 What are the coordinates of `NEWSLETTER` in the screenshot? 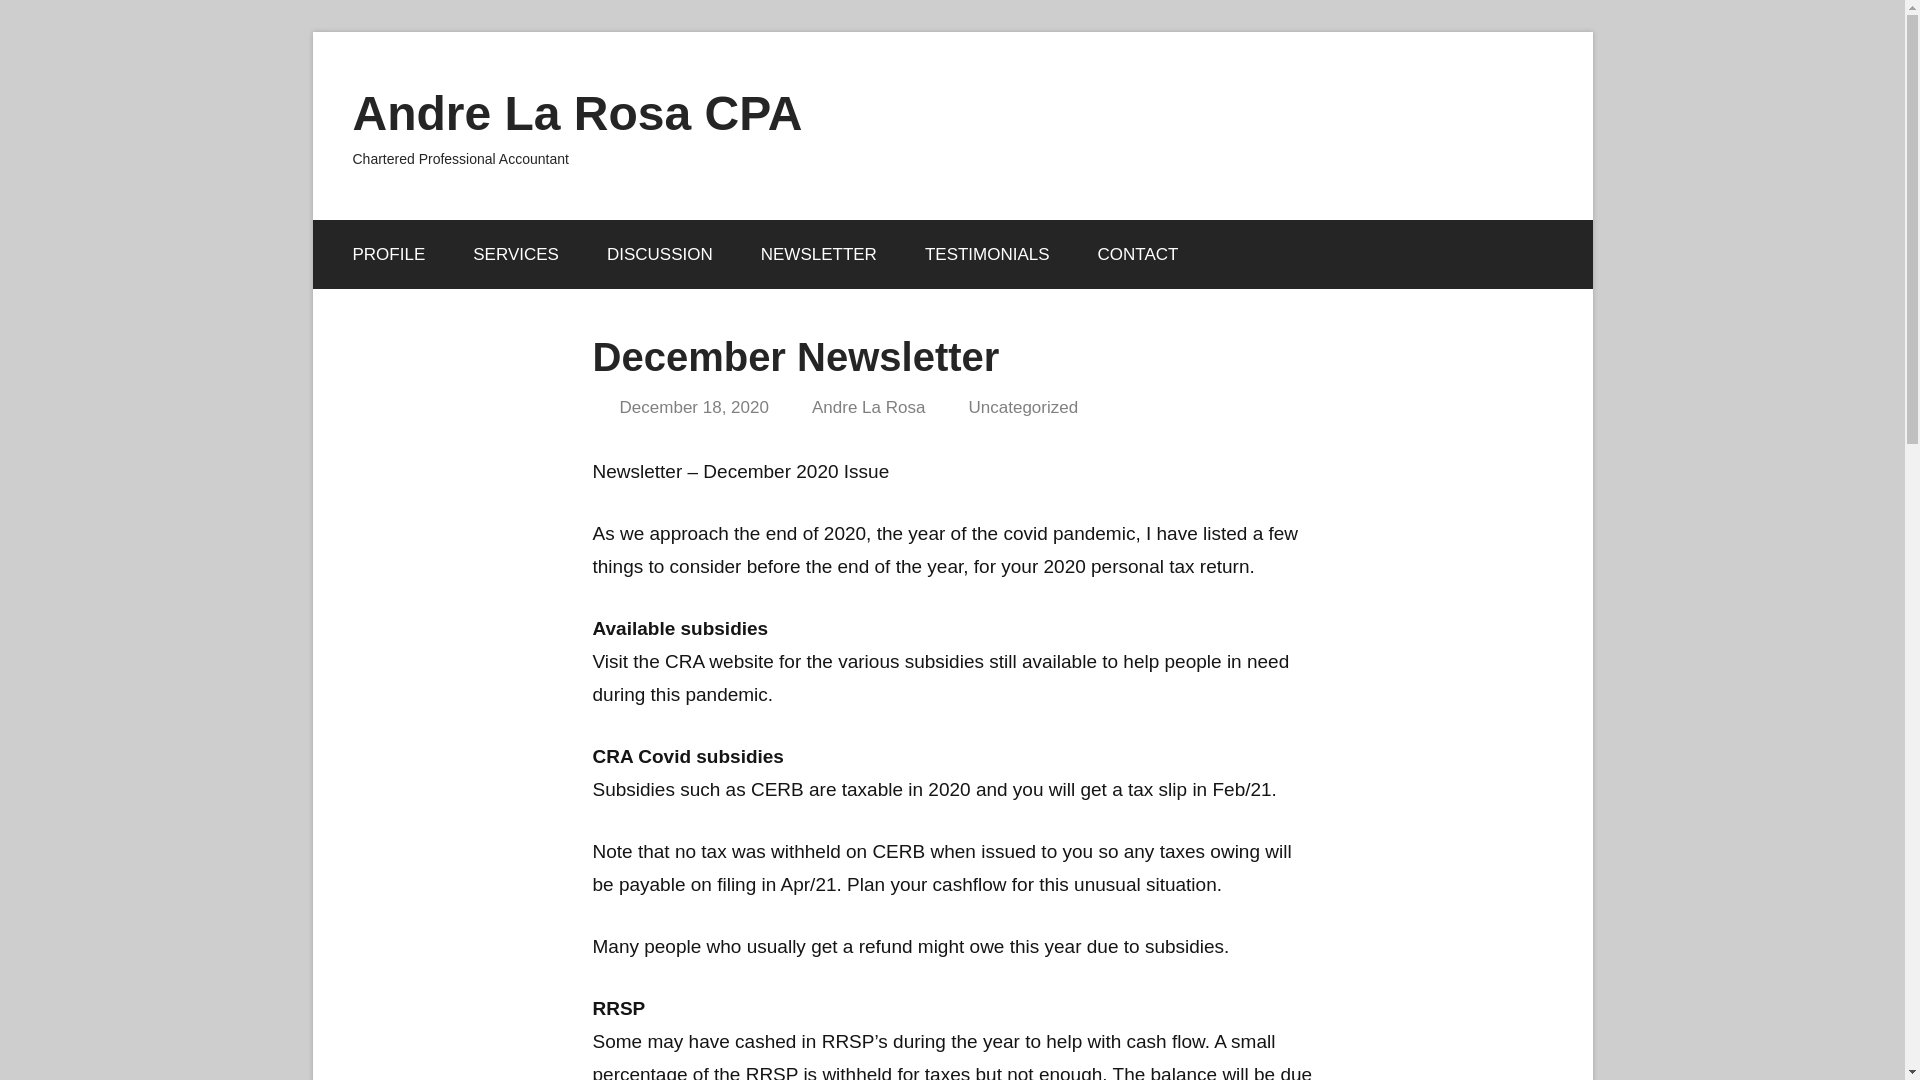 It's located at (818, 255).